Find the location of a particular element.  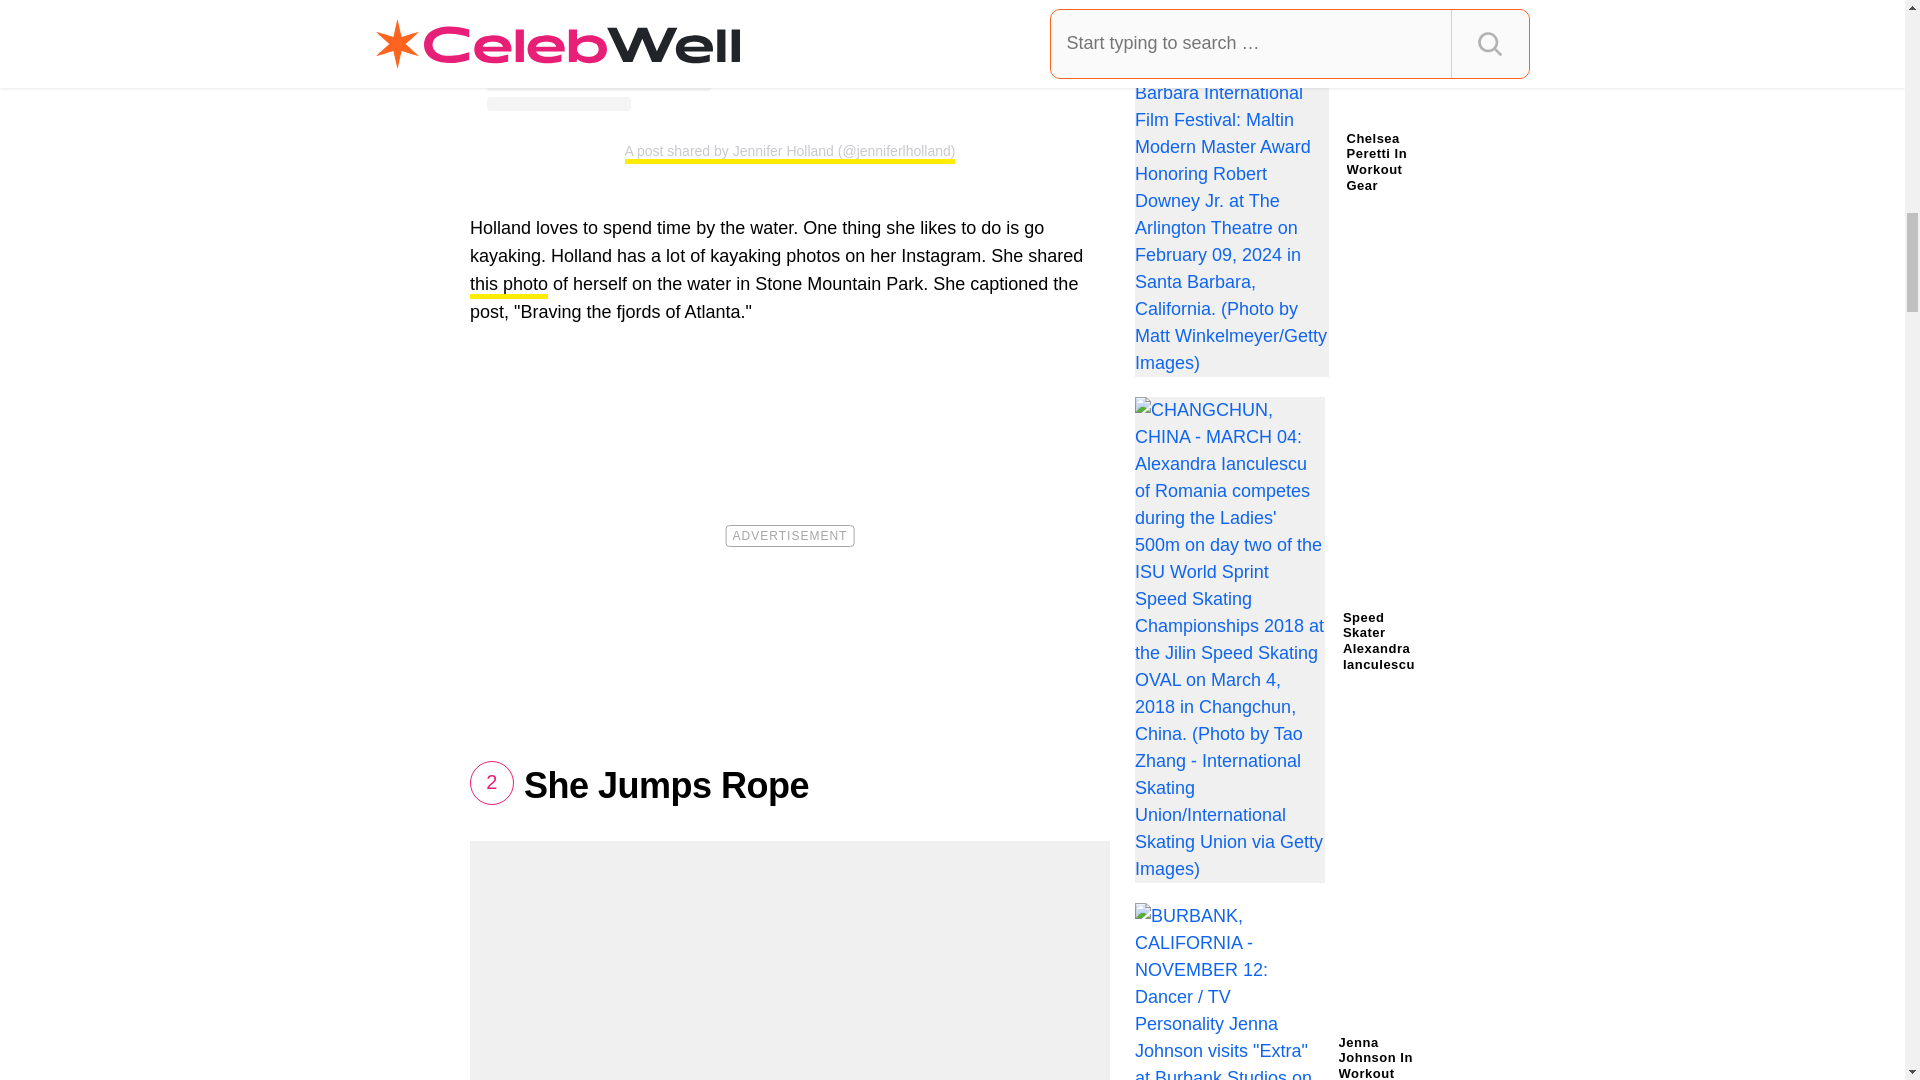

this photo is located at coordinates (508, 286).